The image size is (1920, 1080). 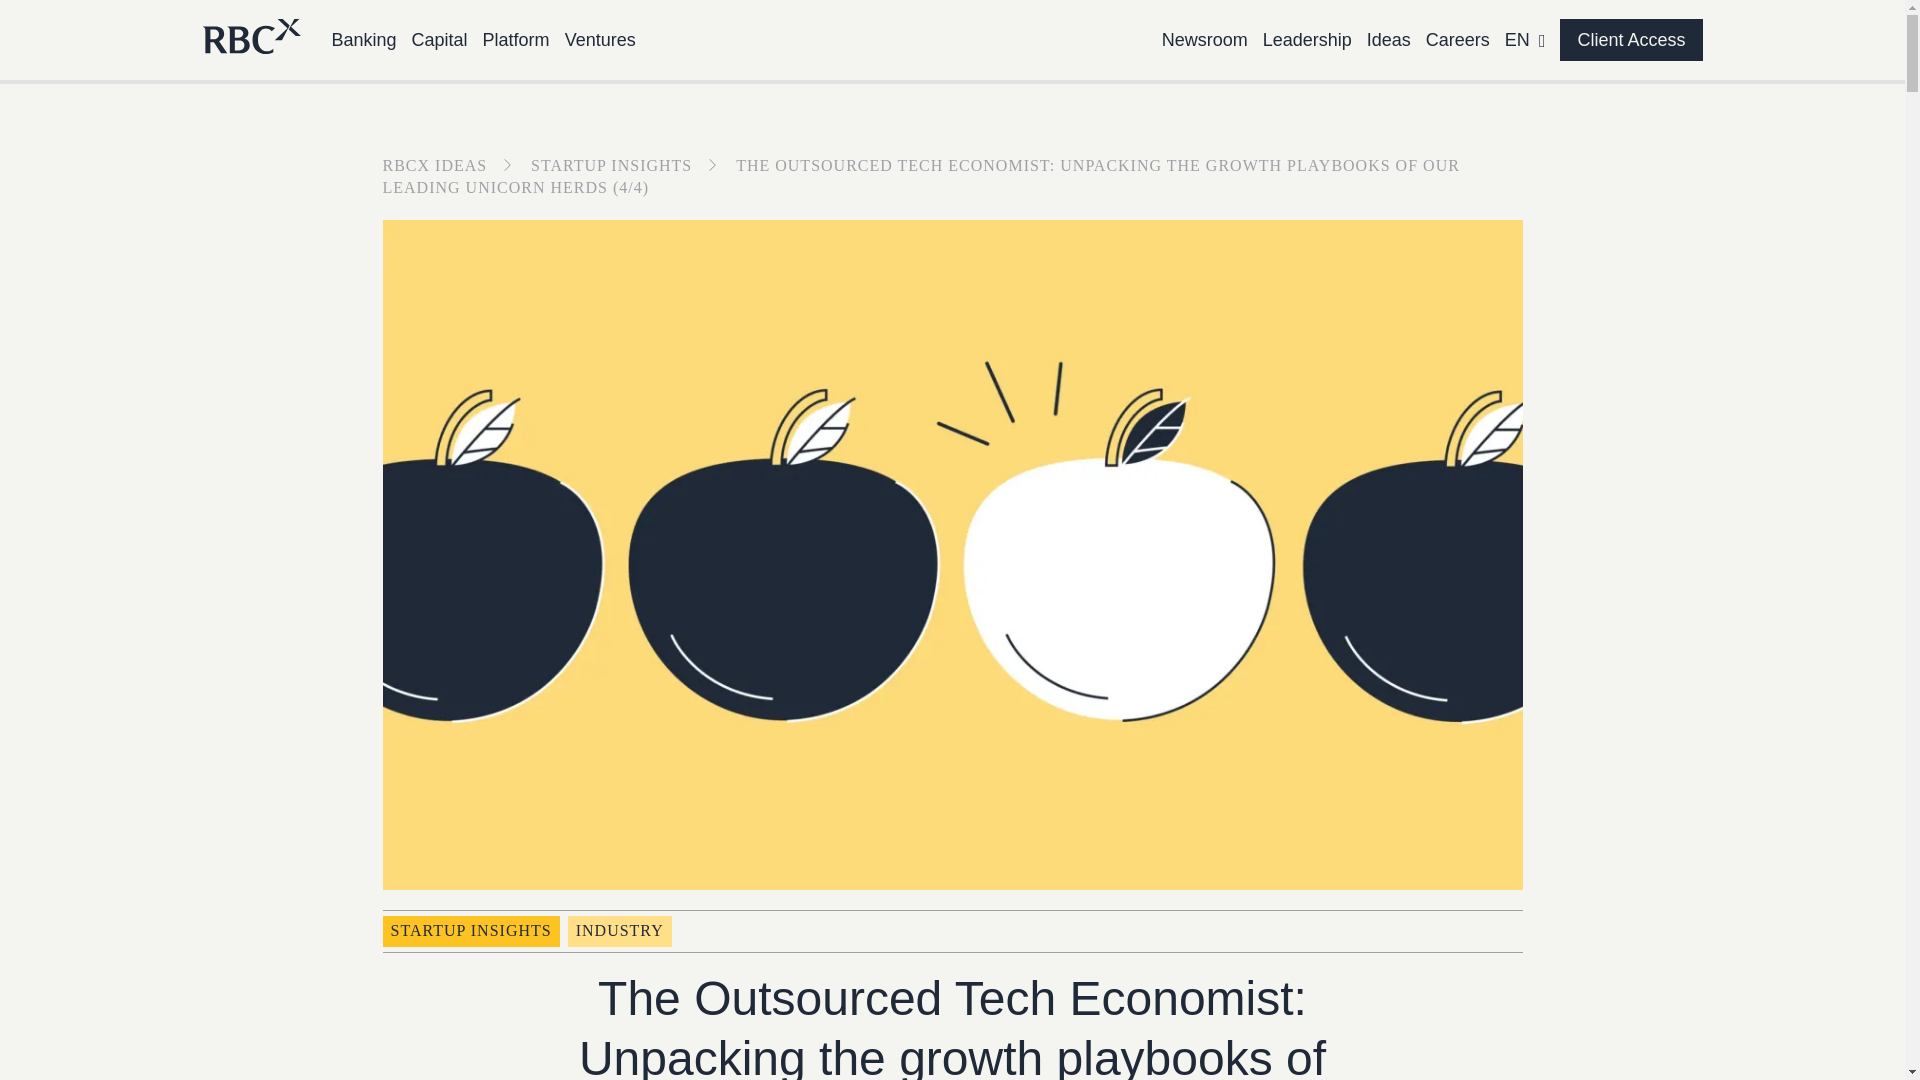 What do you see at coordinates (1458, 40) in the screenshot?
I see `Careers` at bounding box center [1458, 40].